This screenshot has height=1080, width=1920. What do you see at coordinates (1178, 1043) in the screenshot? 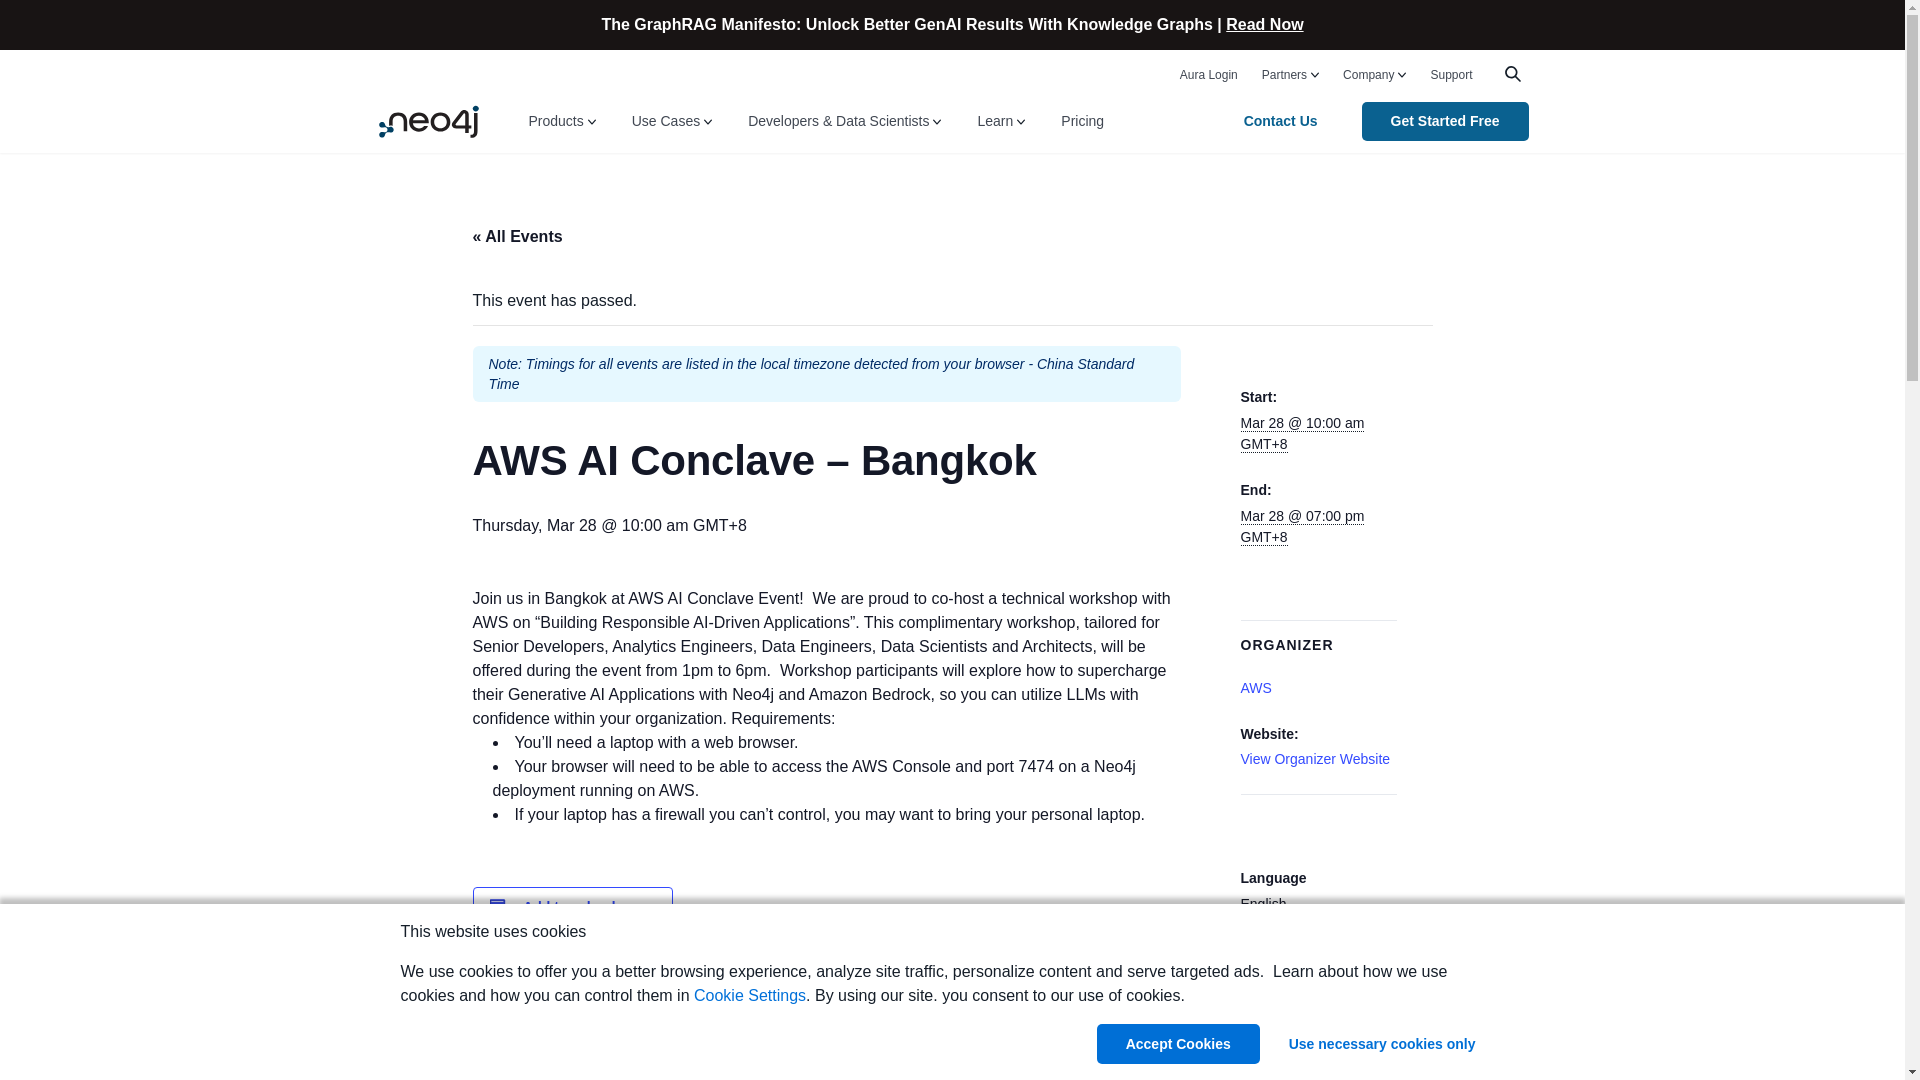
I see `Accept Cookies` at bounding box center [1178, 1043].